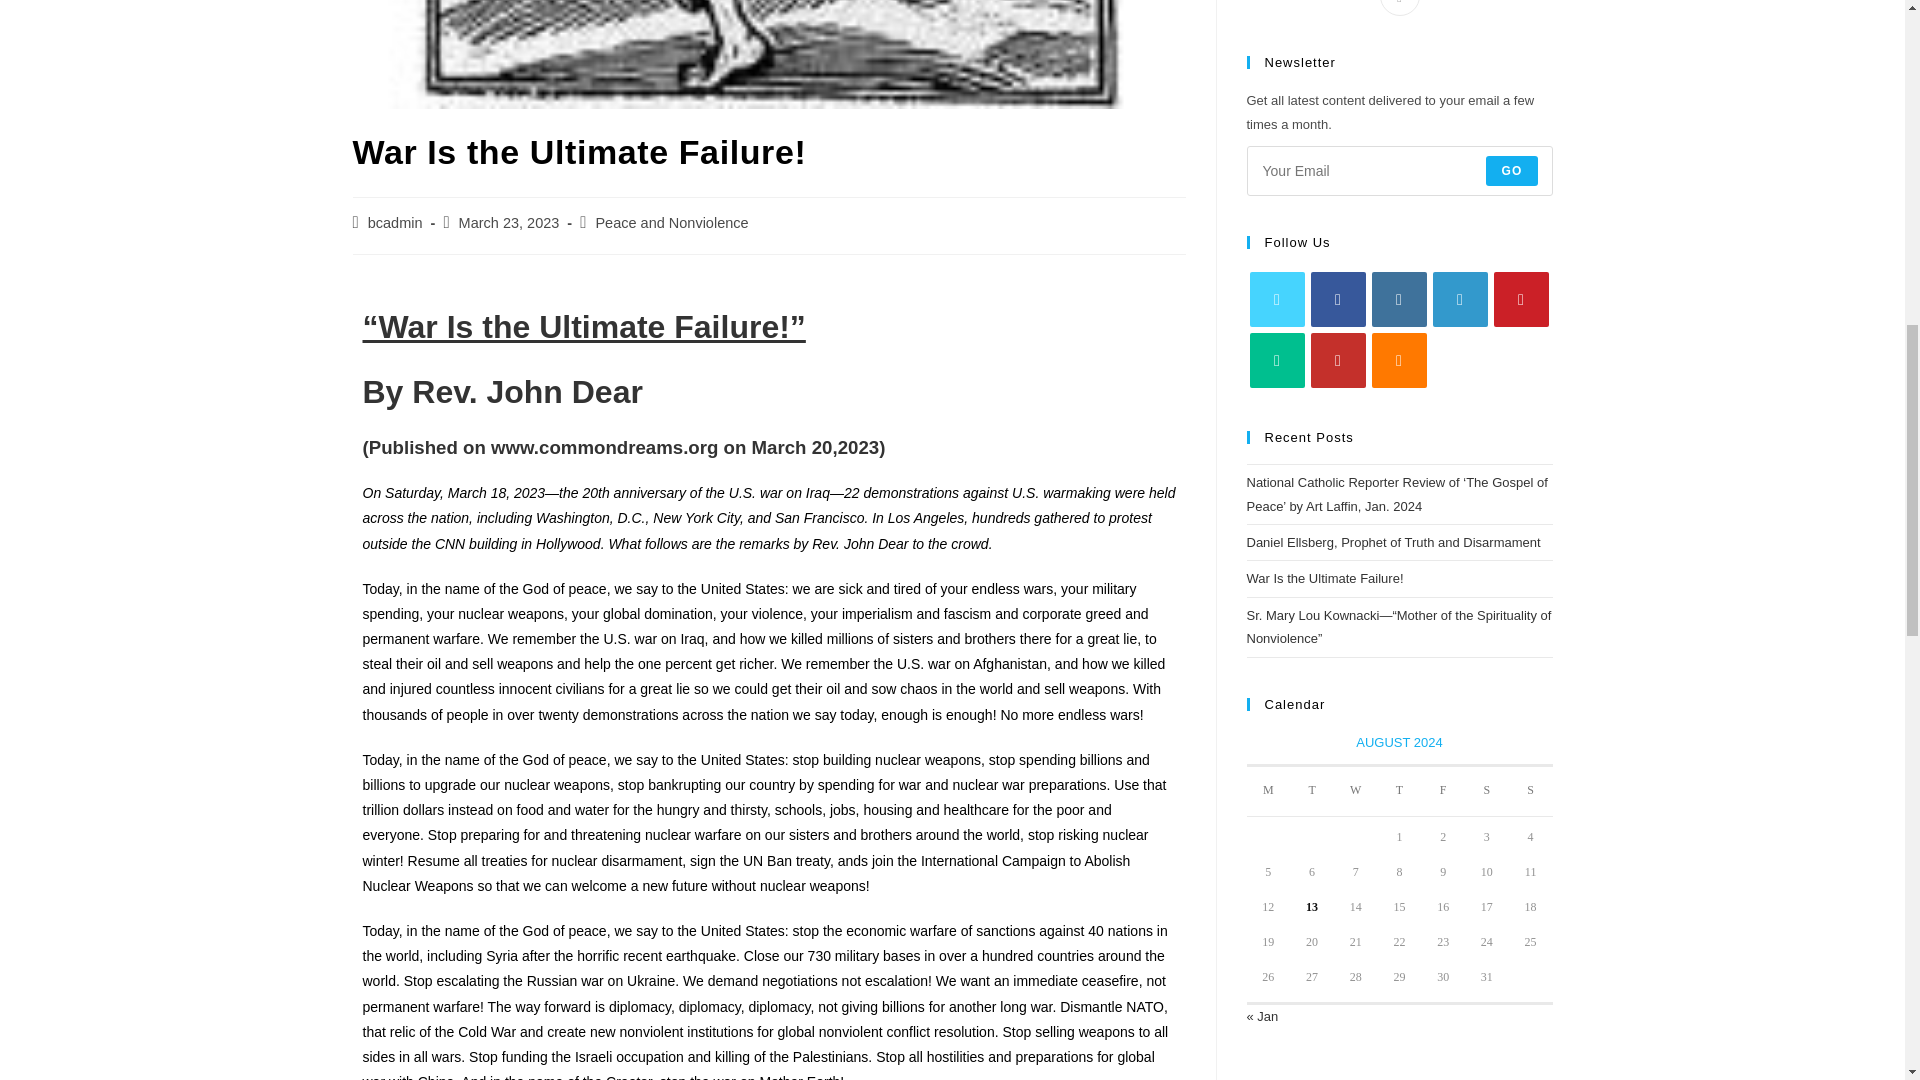  What do you see at coordinates (1531, 791) in the screenshot?
I see `Sunday` at bounding box center [1531, 791].